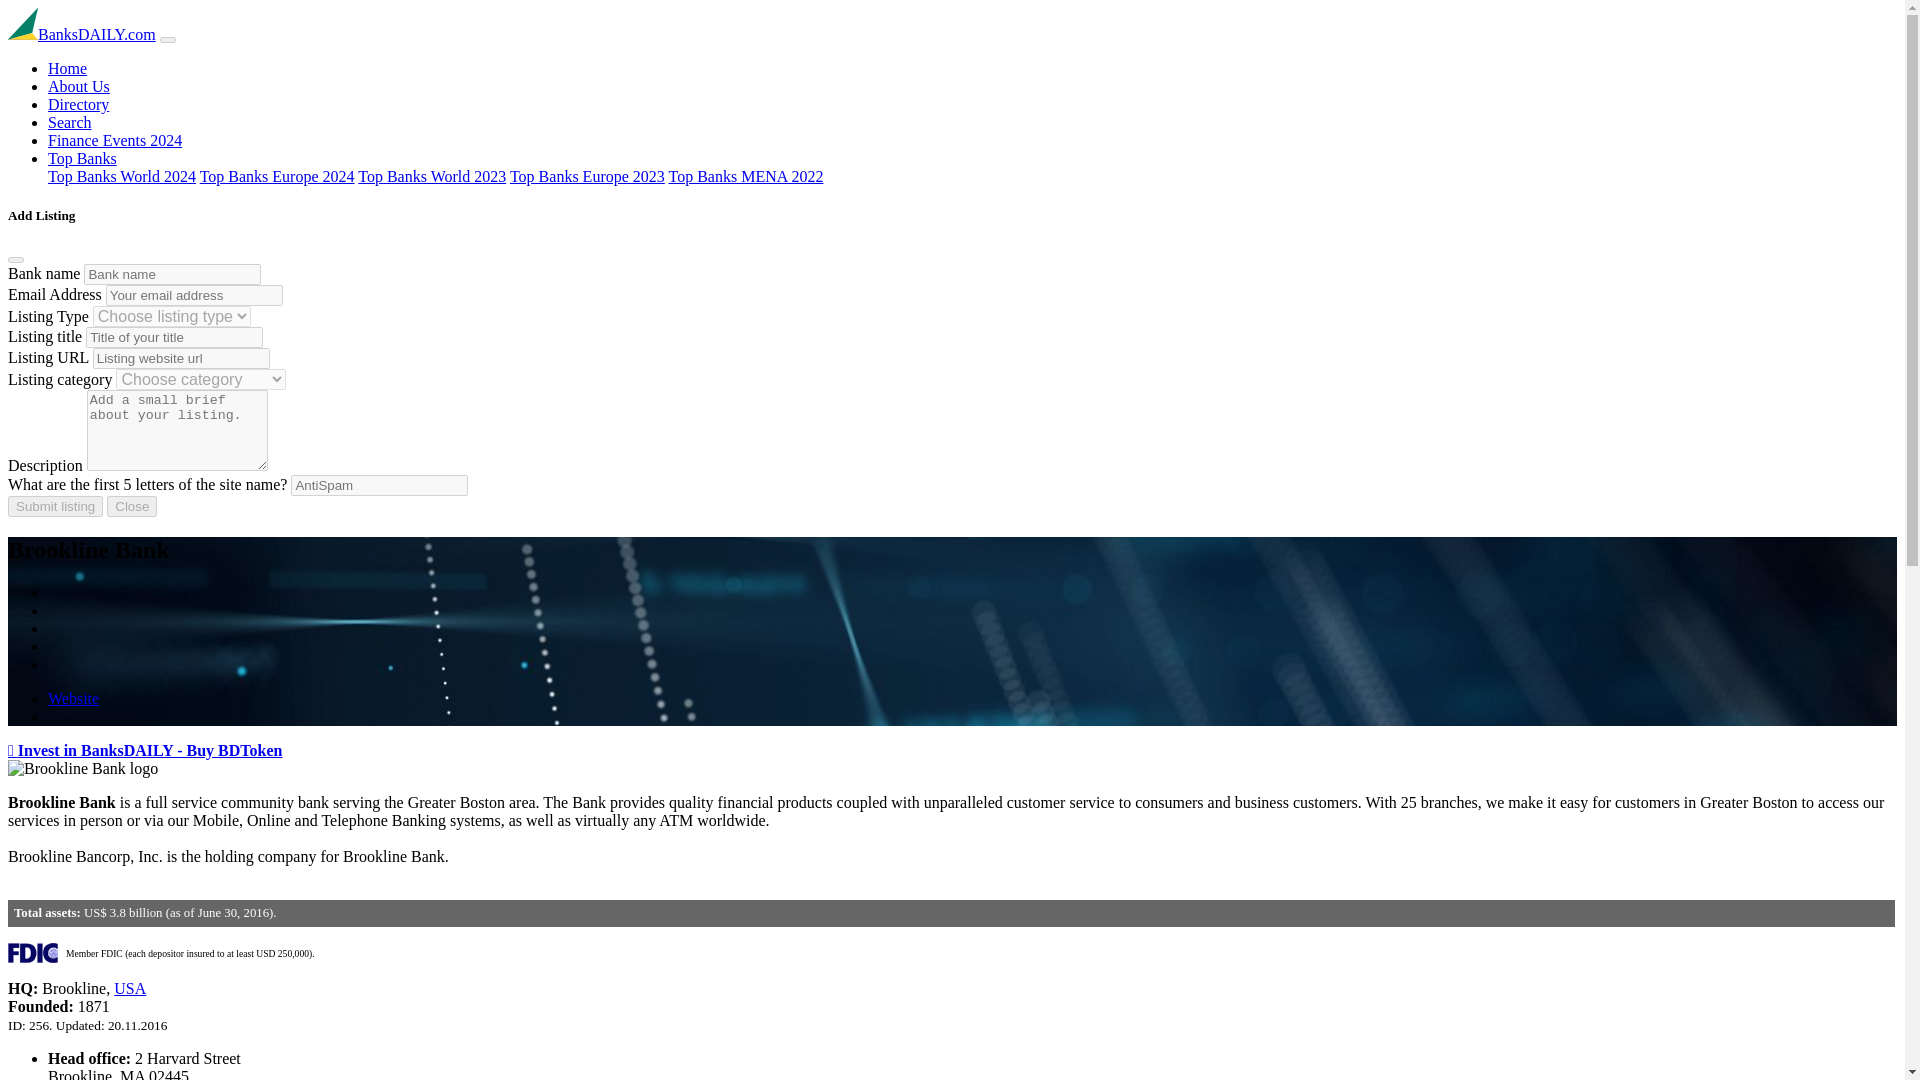 This screenshot has width=1920, height=1080. I want to click on Search, so click(70, 122).